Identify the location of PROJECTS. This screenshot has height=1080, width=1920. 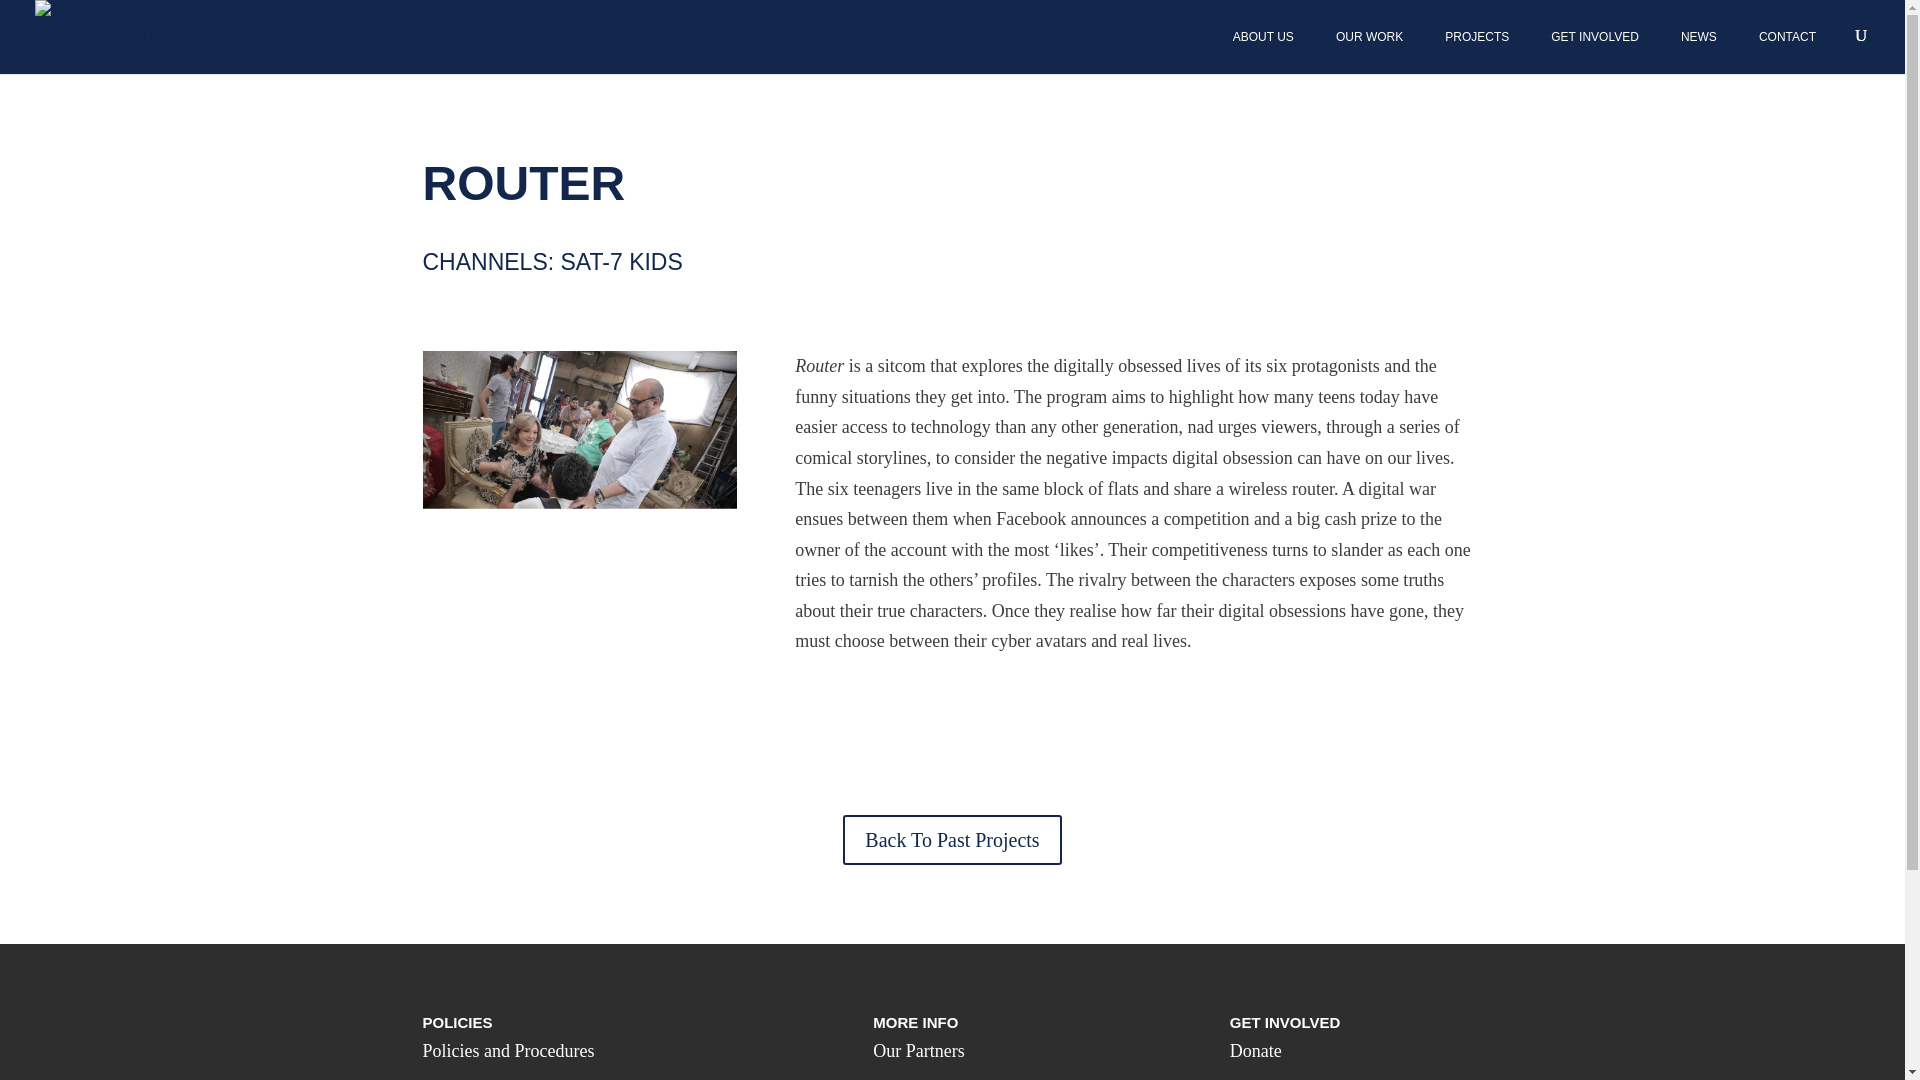
(1478, 37).